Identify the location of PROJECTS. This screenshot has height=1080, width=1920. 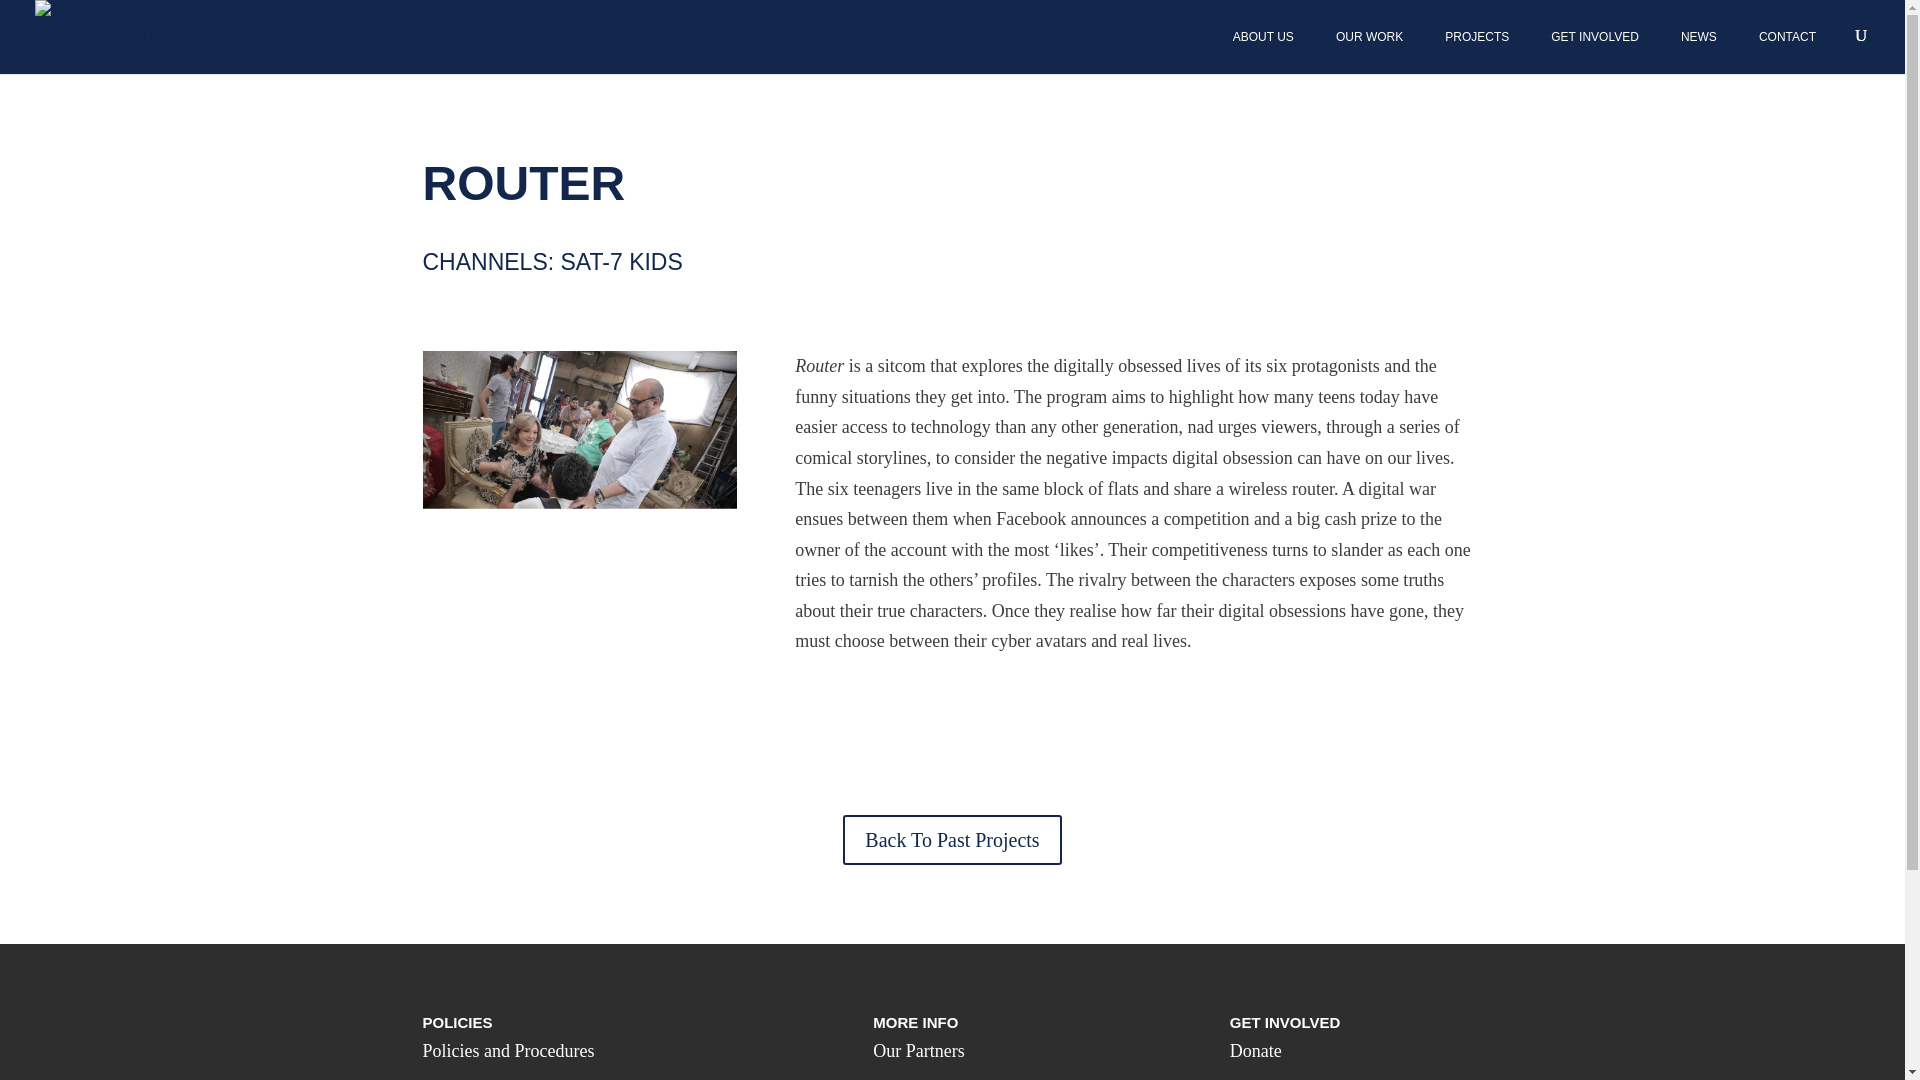
(1478, 37).